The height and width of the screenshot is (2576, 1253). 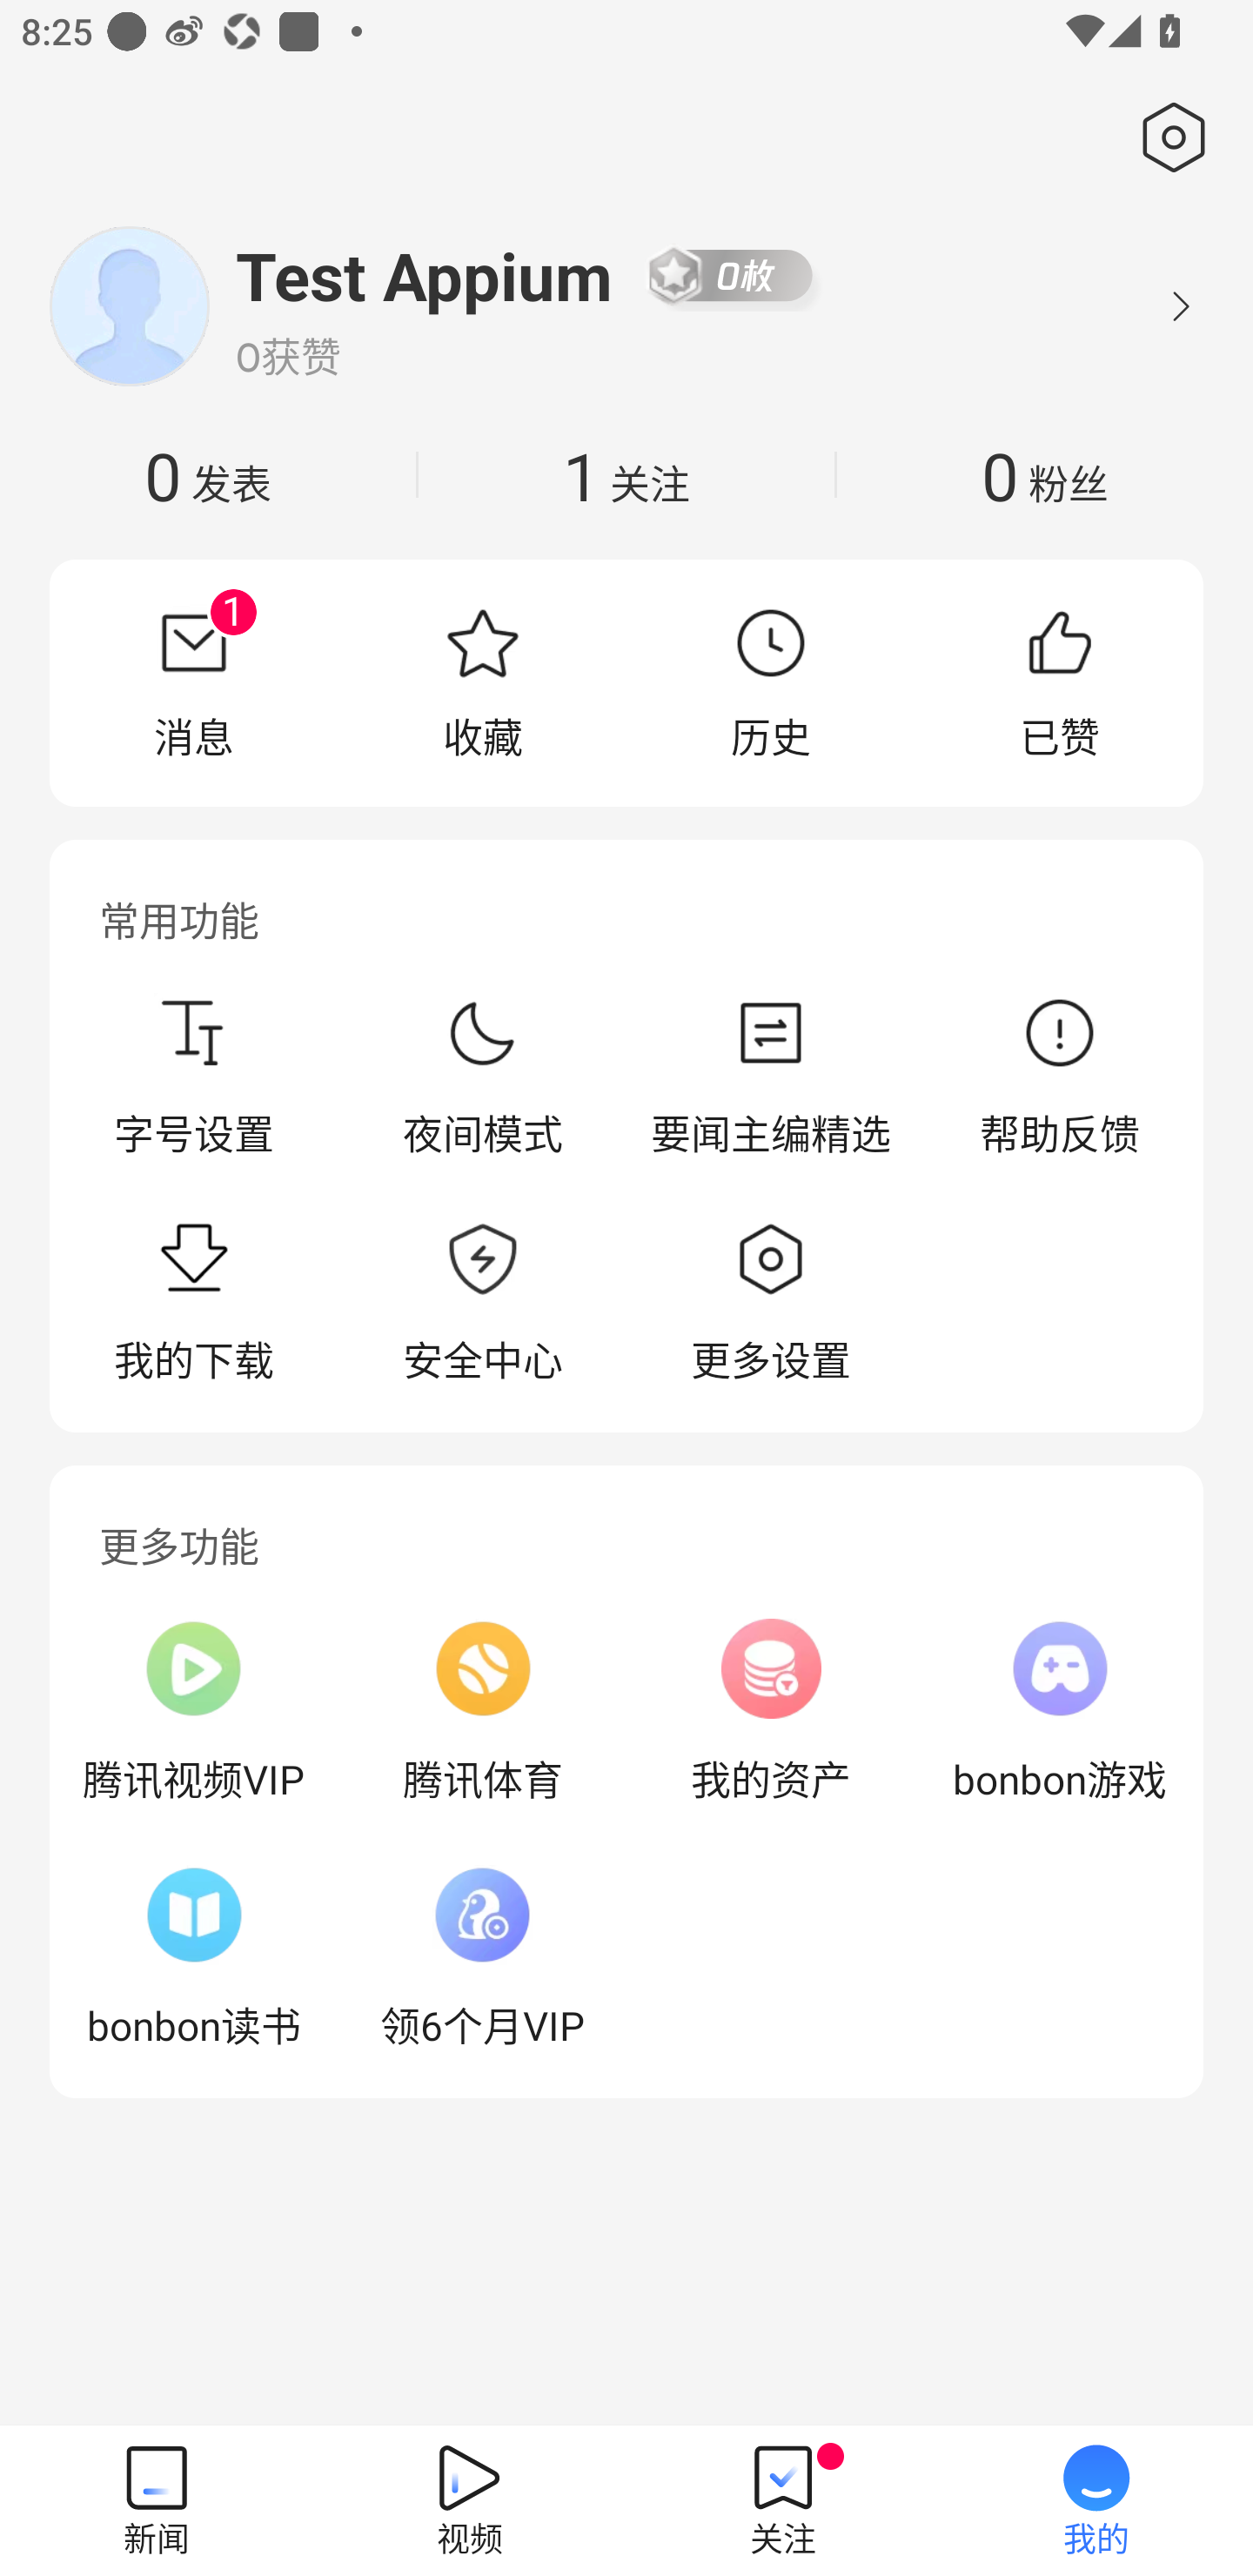 I want to click on 字号设置，可点击, so click(x=193, y=1077).